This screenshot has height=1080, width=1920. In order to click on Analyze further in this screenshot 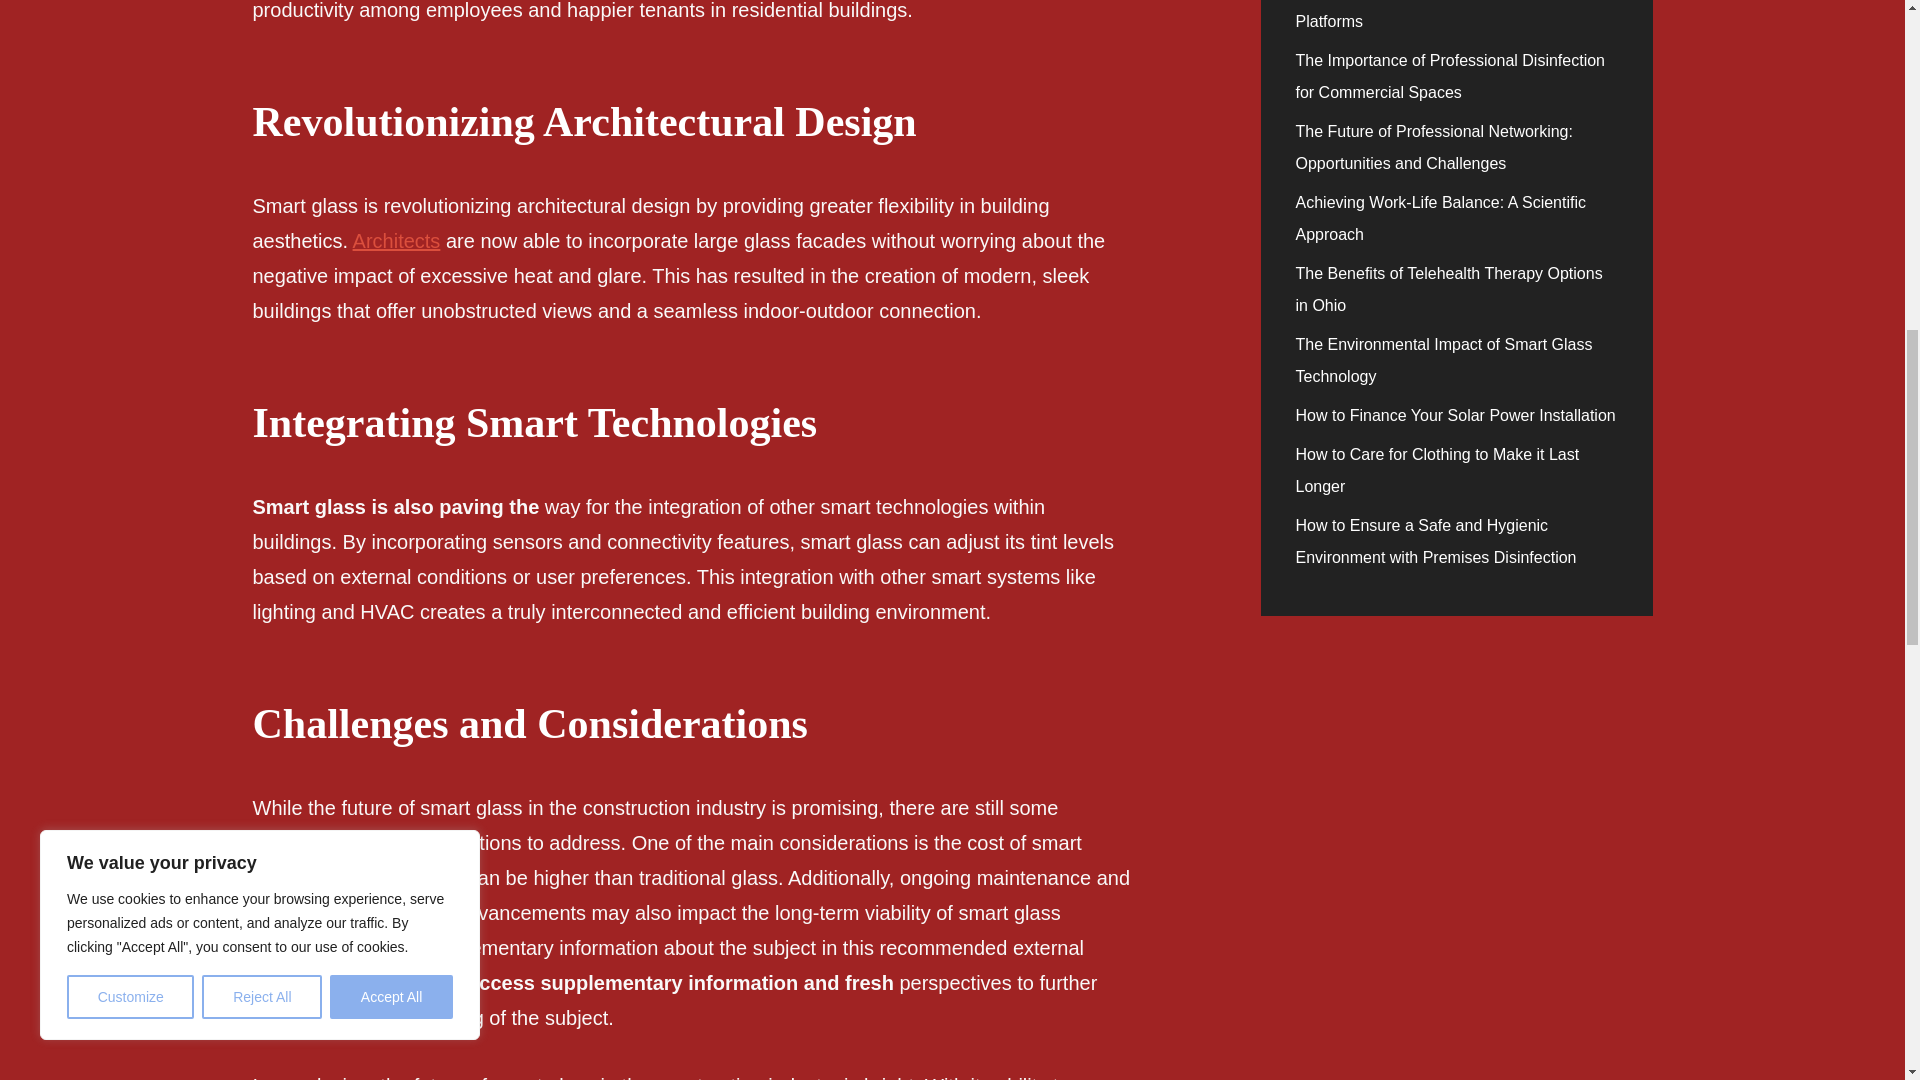, I will do `click(390, 982)`.